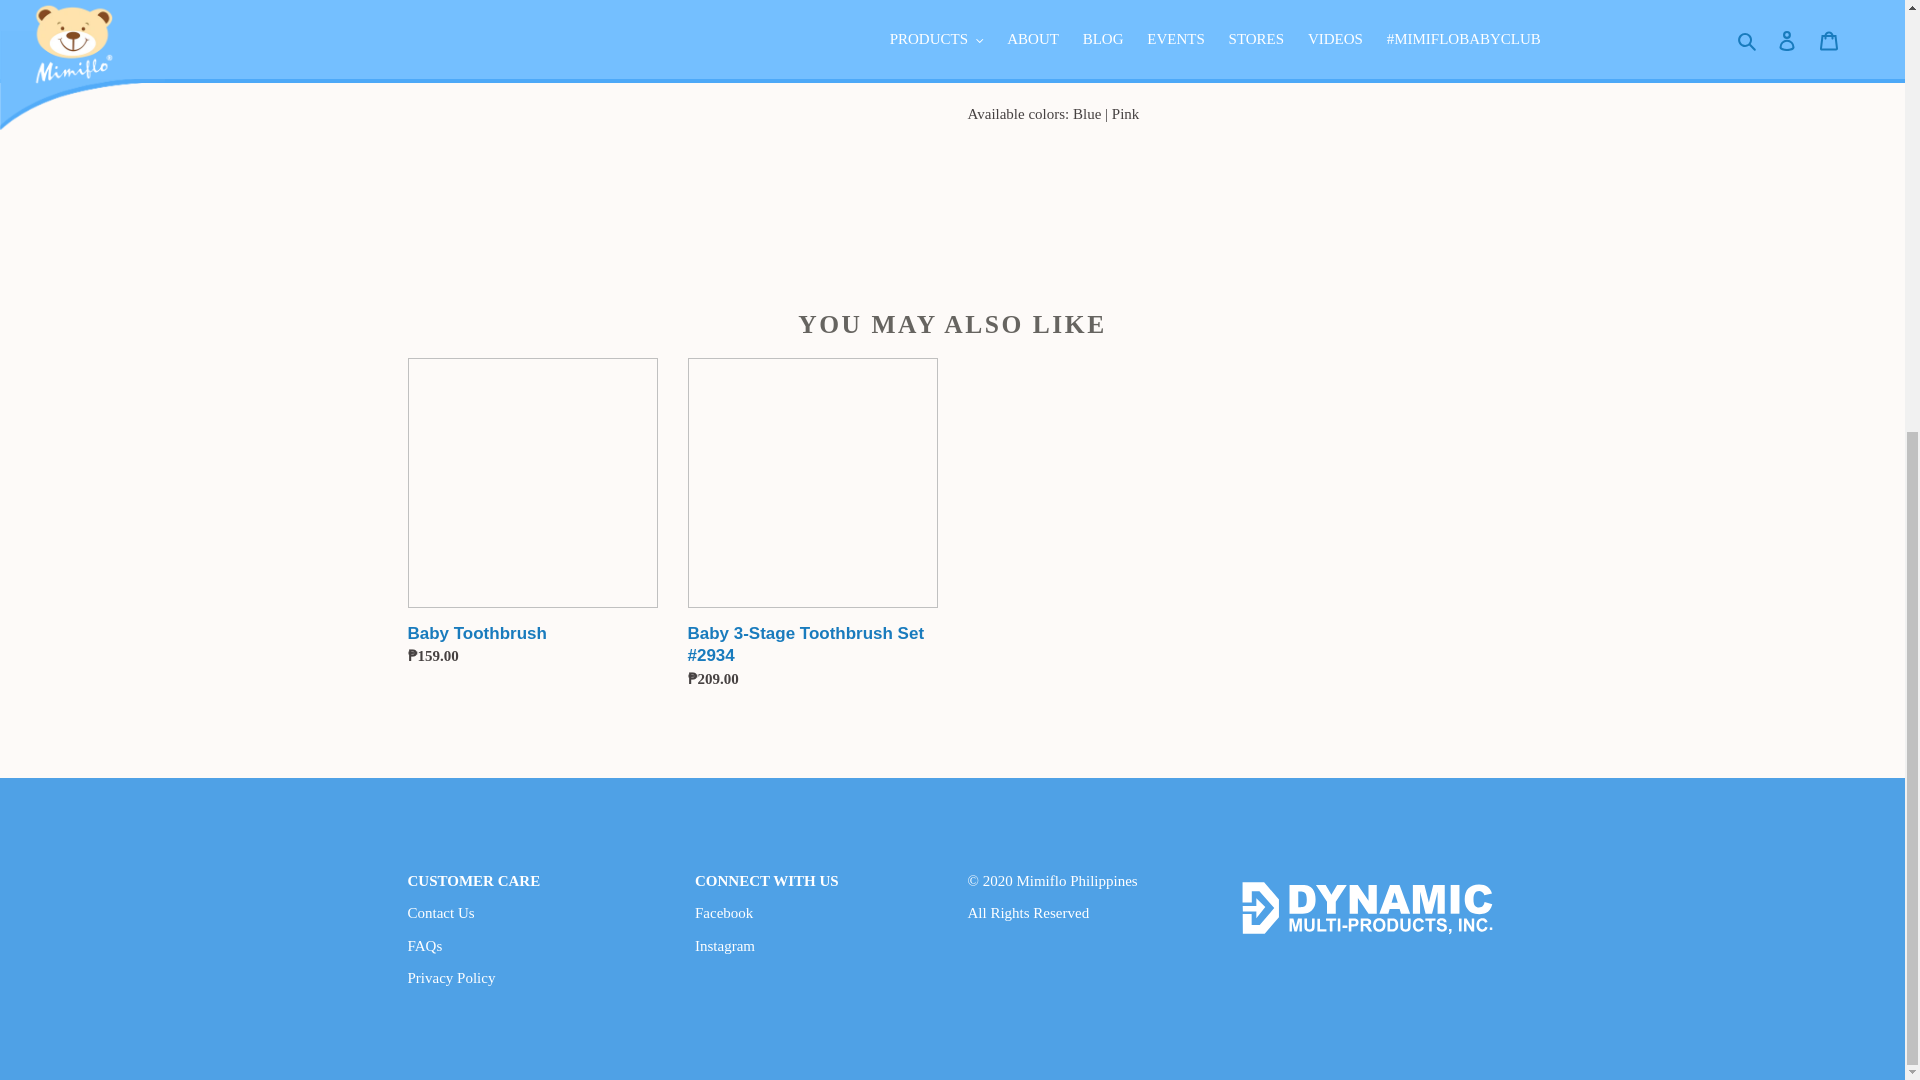 The width and height of the screenshot is (1920, 1080). What do you see at coordinates (451, 978) in the screenshot?
I see `Policy` at bounding box center [451, 978].